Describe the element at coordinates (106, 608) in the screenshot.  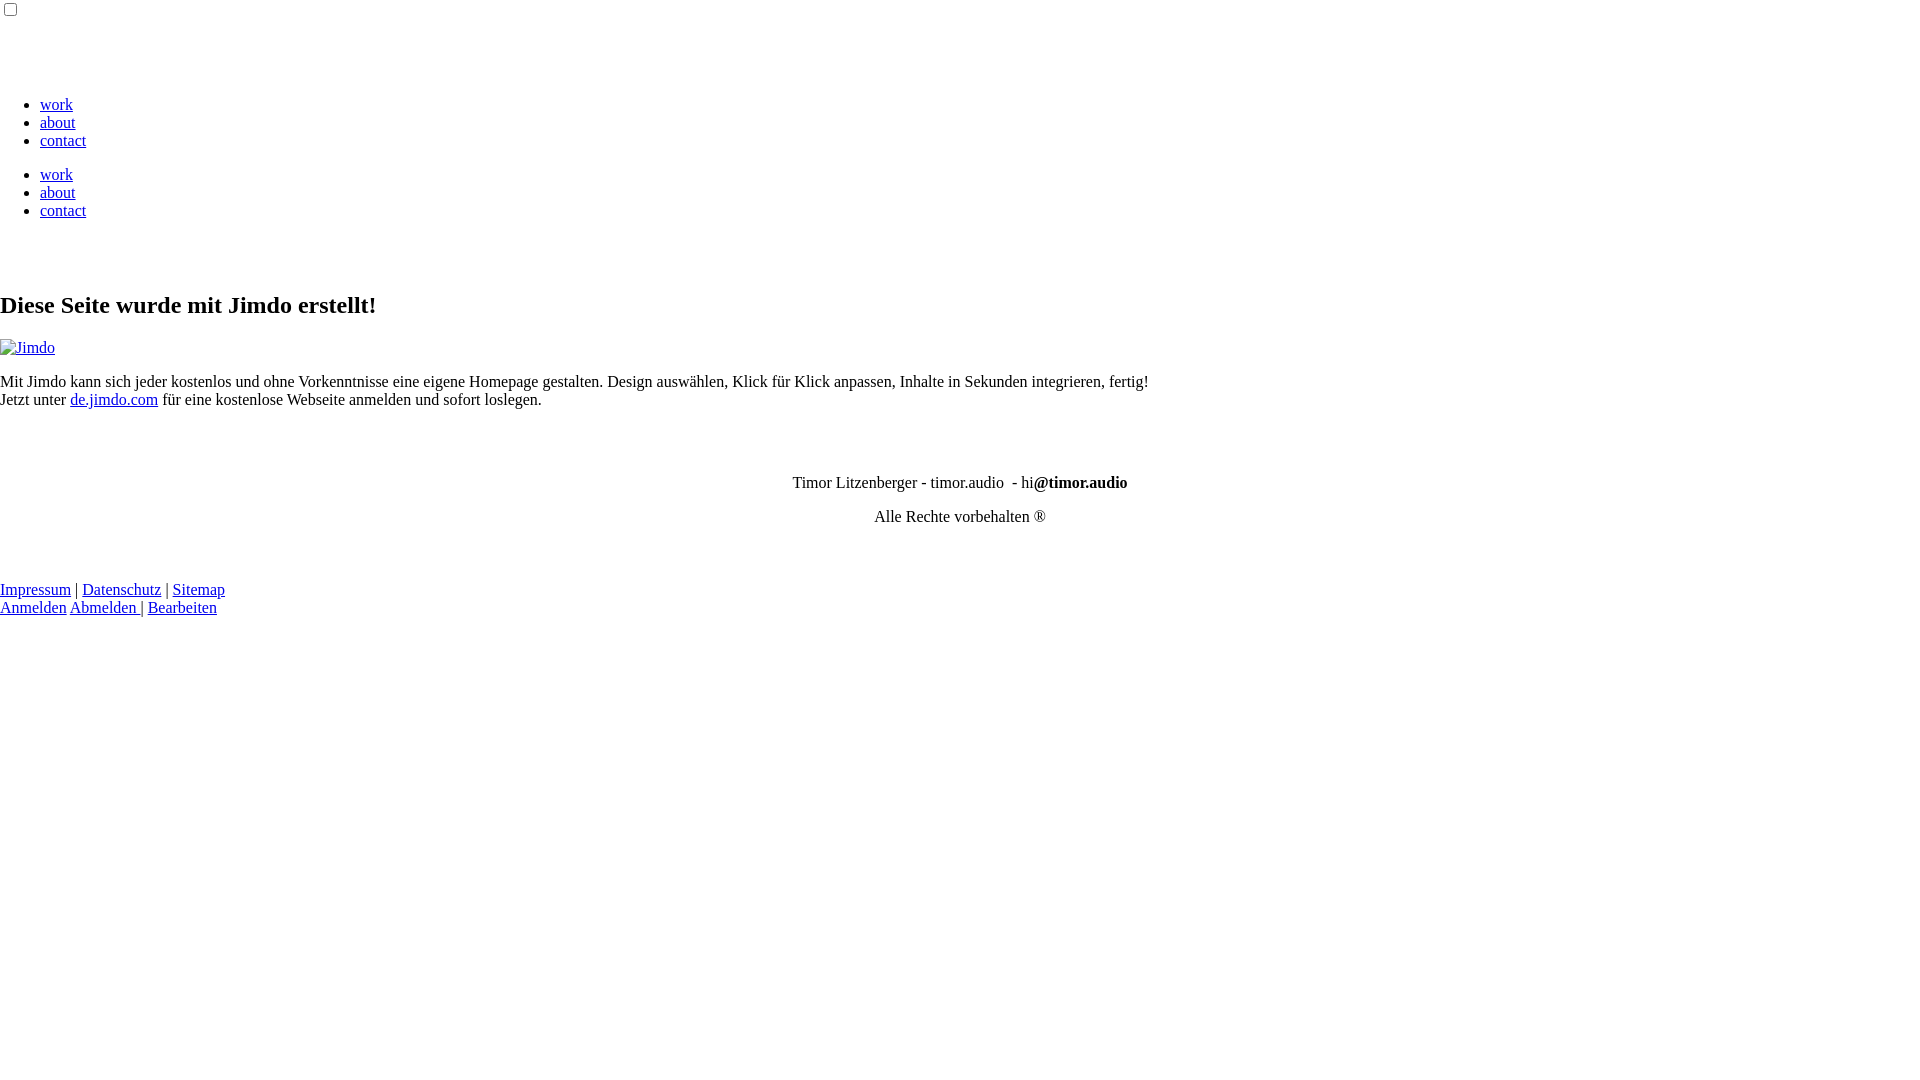
I see `Abmelden` at that location.